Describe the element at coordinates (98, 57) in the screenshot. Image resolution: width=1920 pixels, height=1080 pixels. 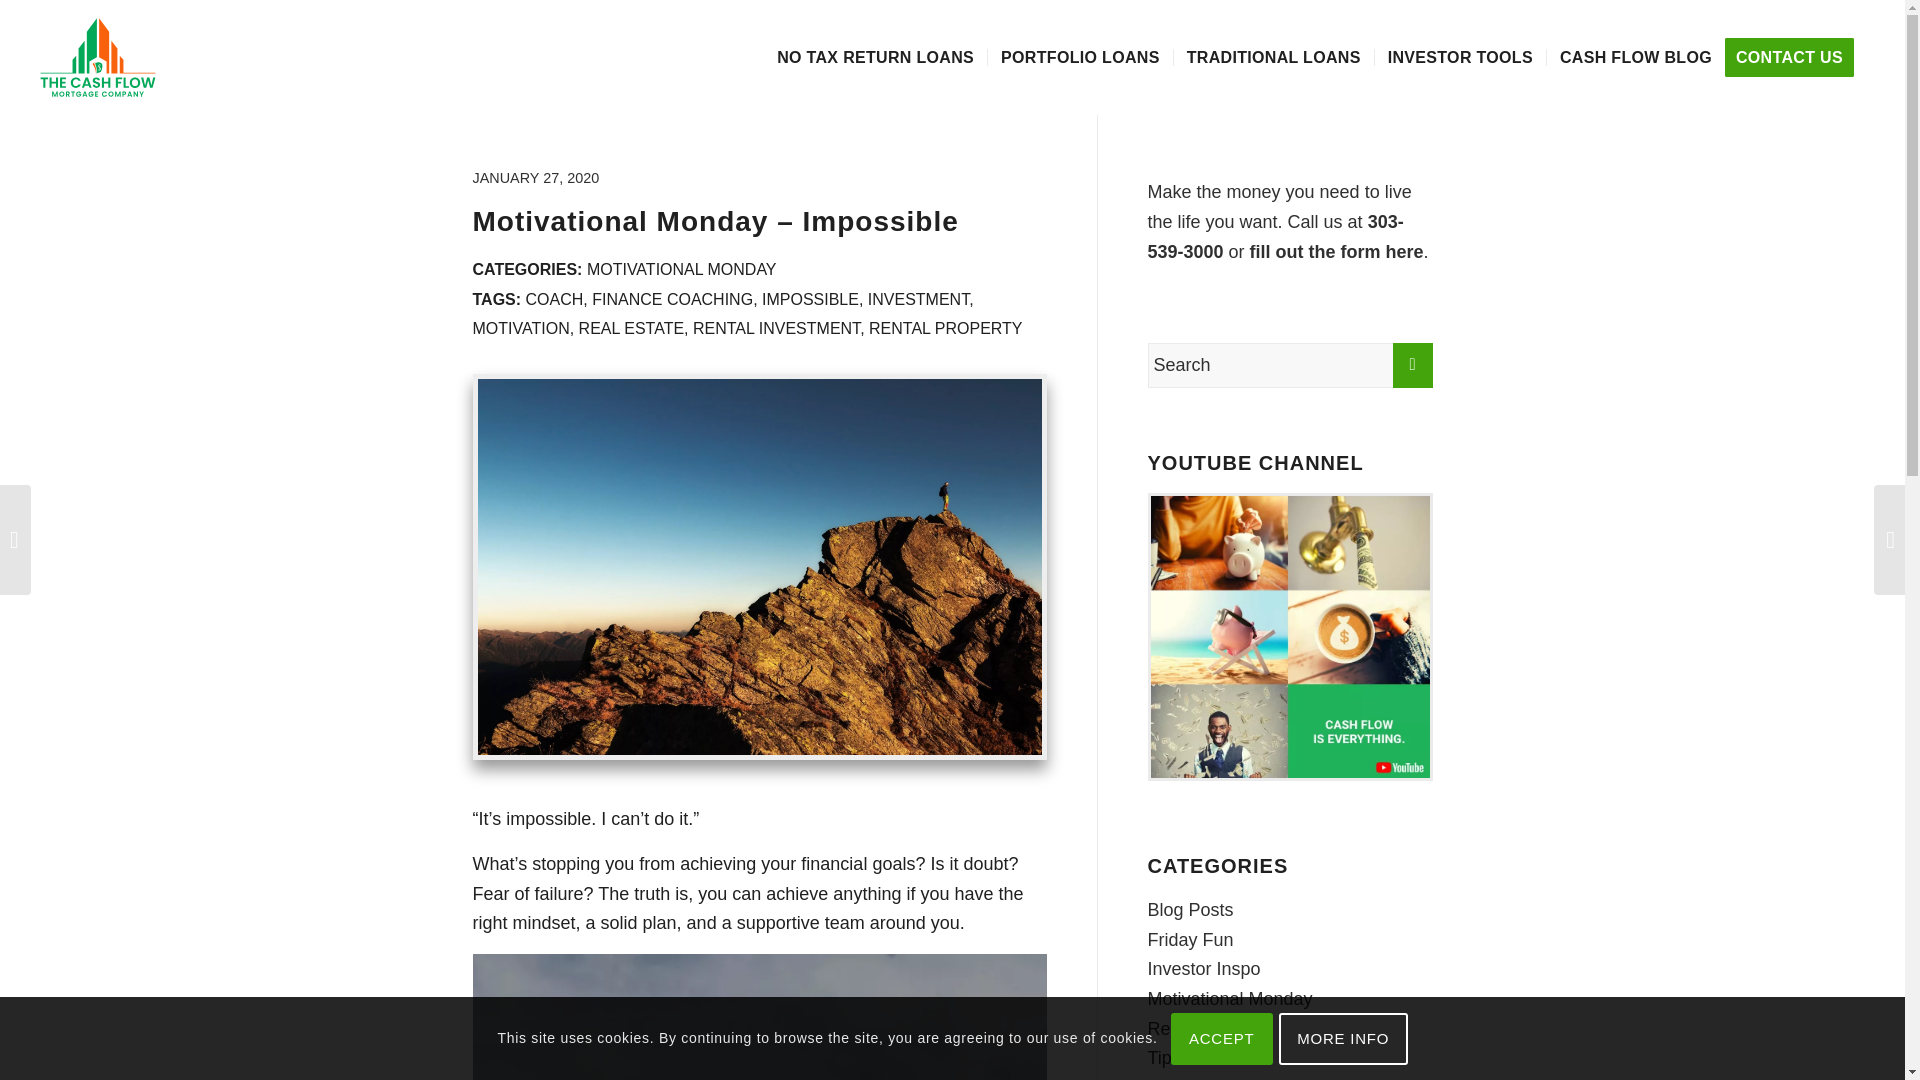
I see `The Cash Flow Mortgage Company` at that location.